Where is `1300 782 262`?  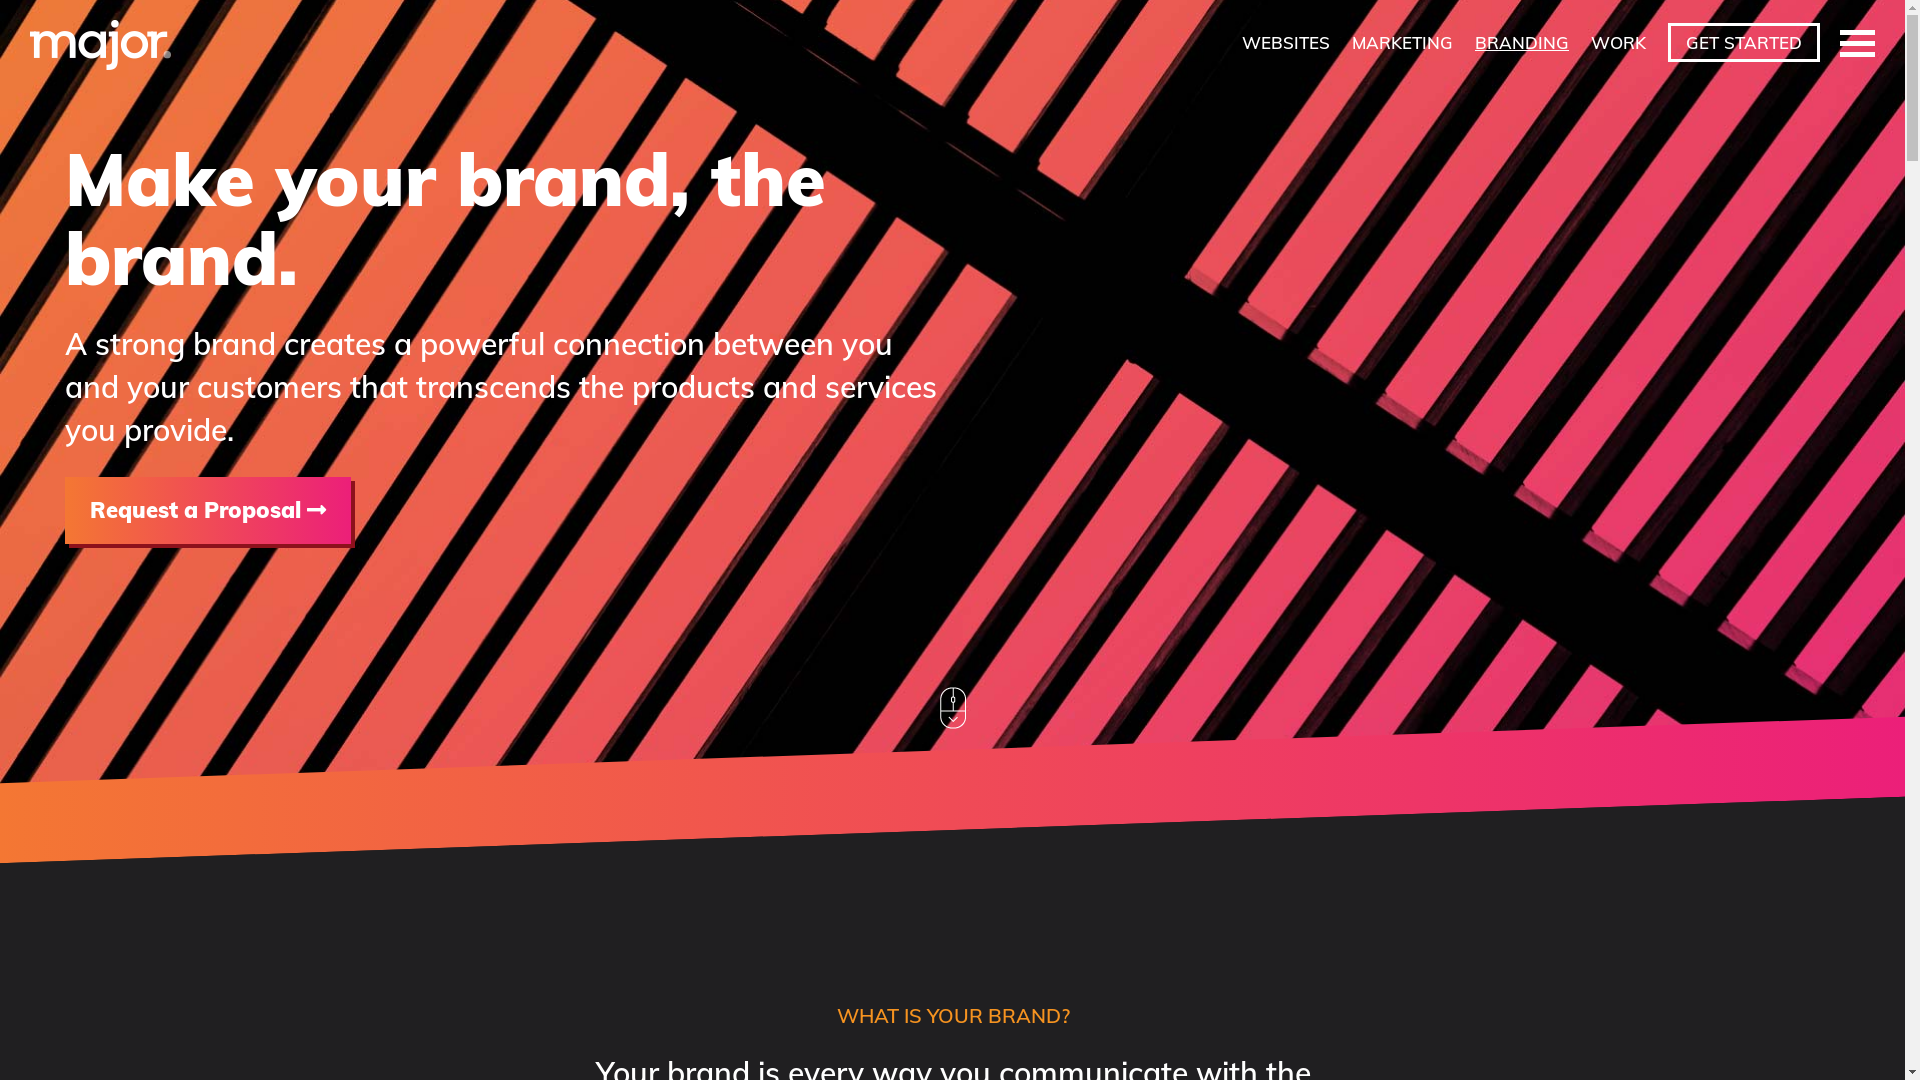
1300 782 262 is located at coordinates (1445, 794).